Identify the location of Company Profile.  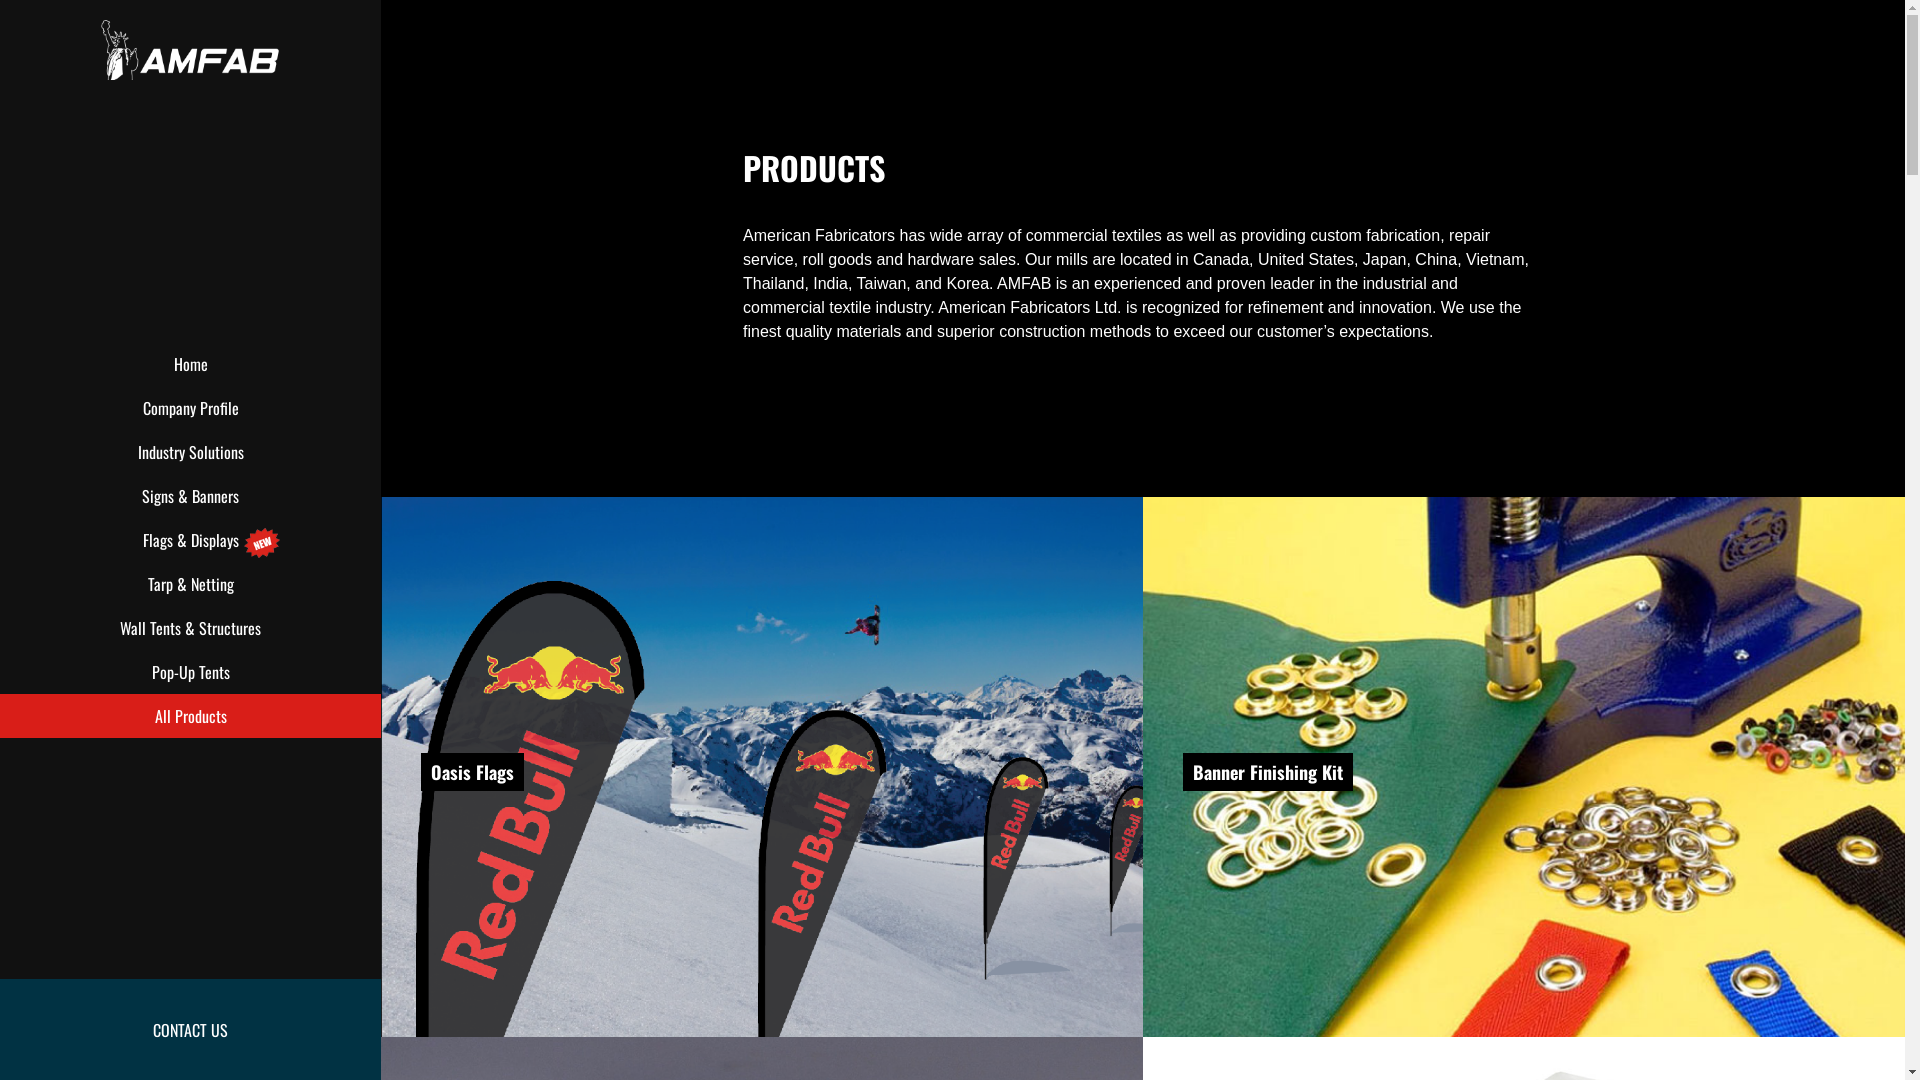
(190, 408).